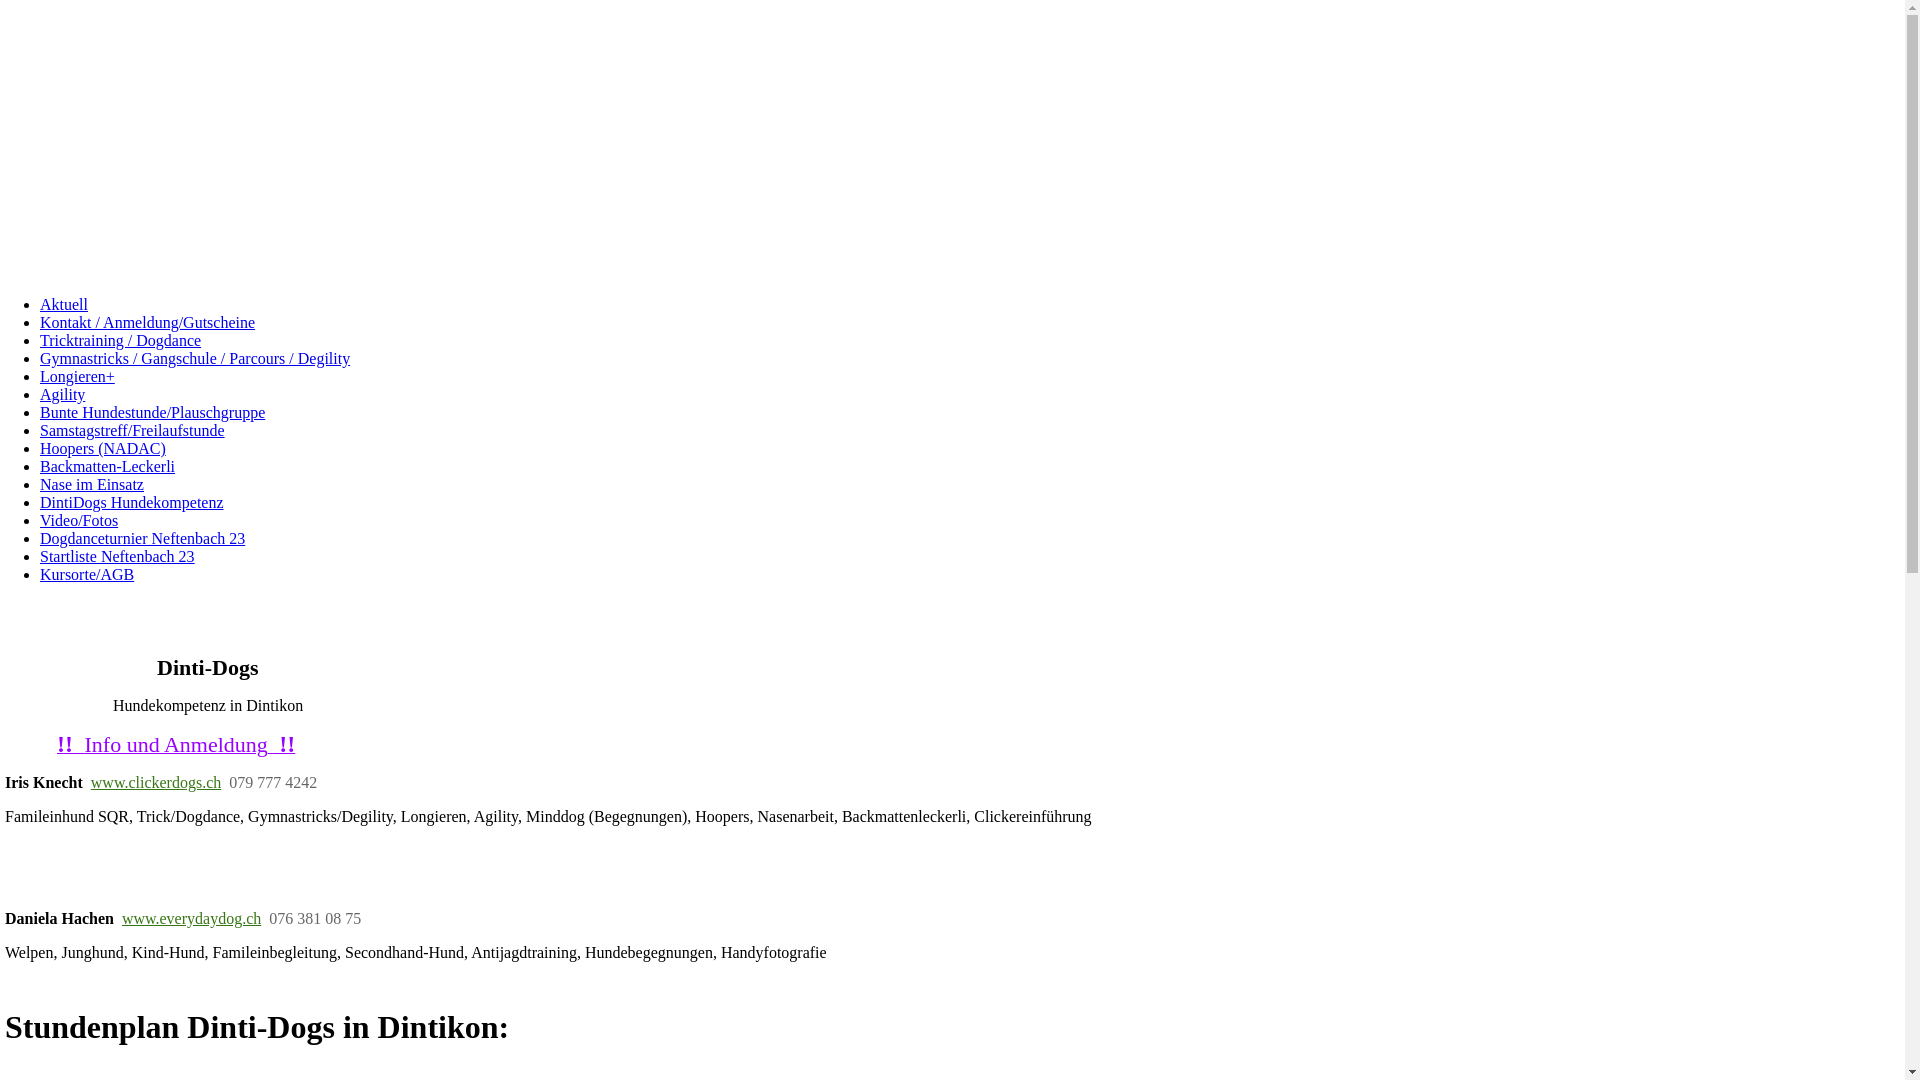  What do you see at coordinates (103, 448) in the screenshot?
I see `Hoopers (NADAC)` at bounding box center [103, 448].